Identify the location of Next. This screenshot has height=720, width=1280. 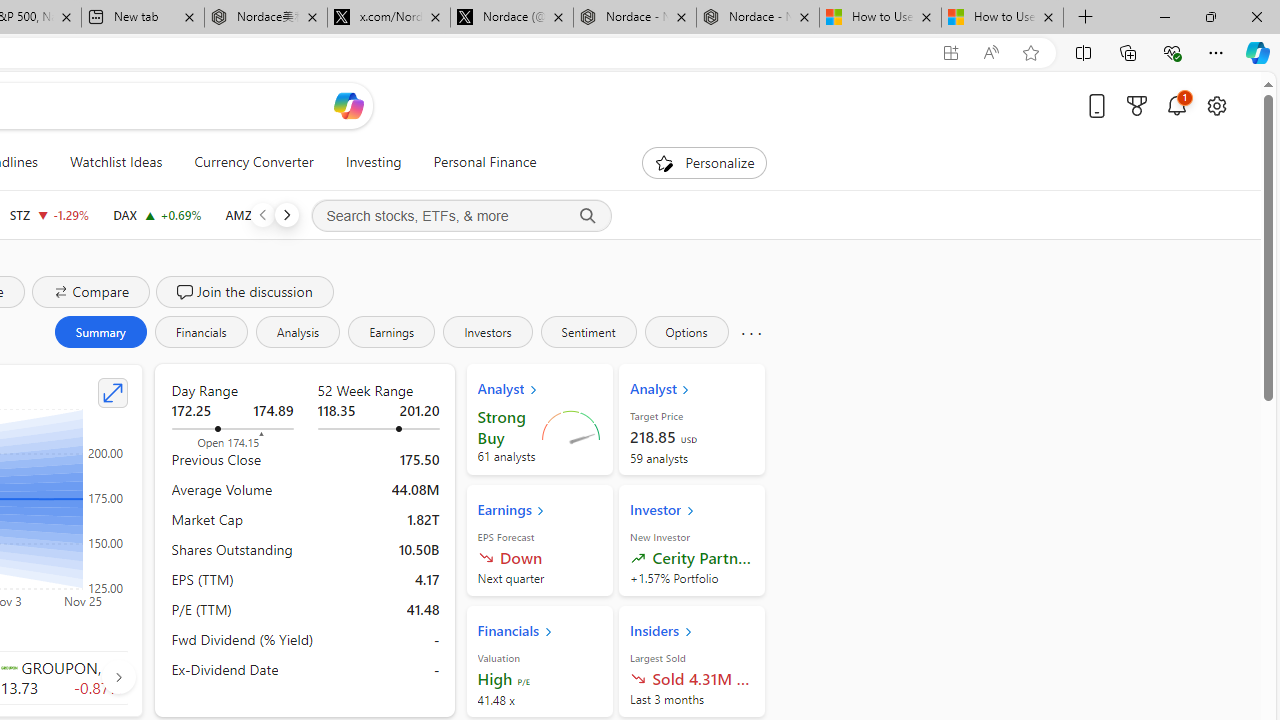
(286, 214).